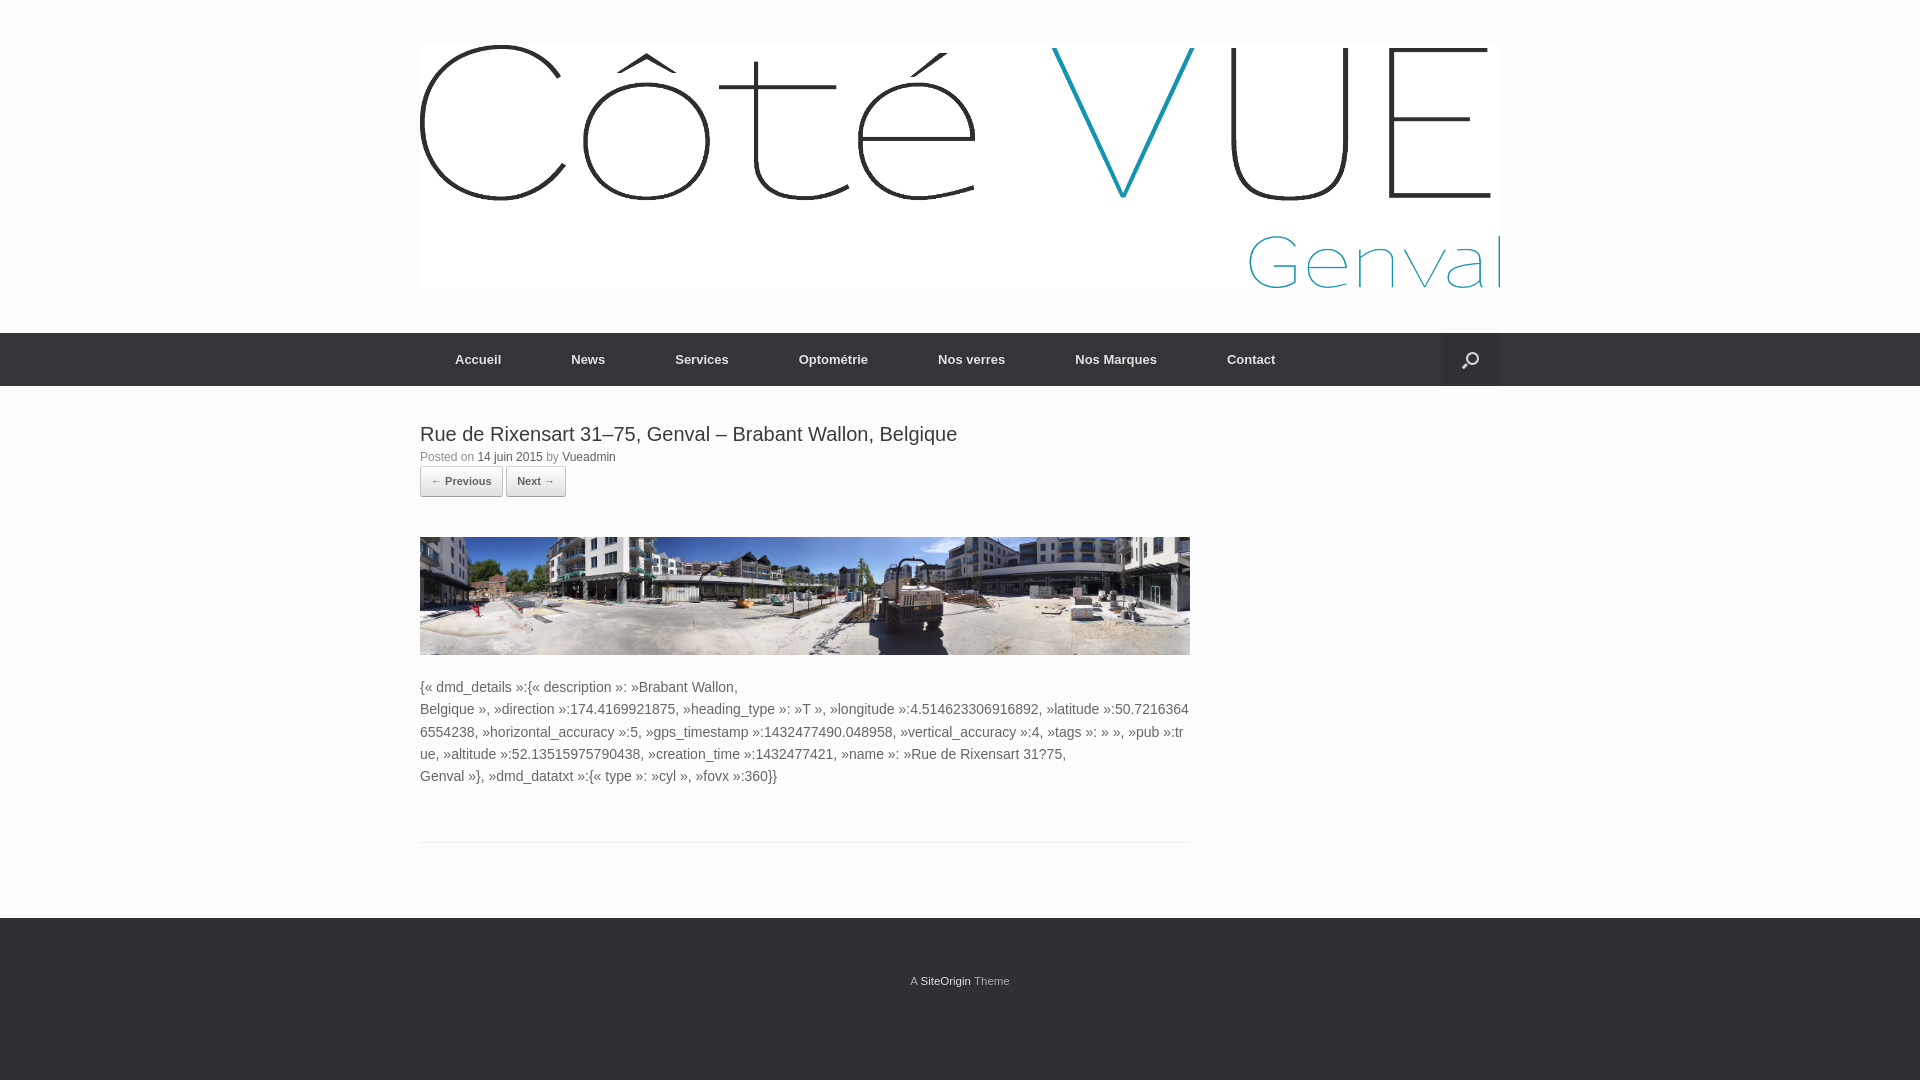 Image resolution: width=1920 pixels, height=1080 pixels. I want to click on SiteOrigin, so click(946, 981).